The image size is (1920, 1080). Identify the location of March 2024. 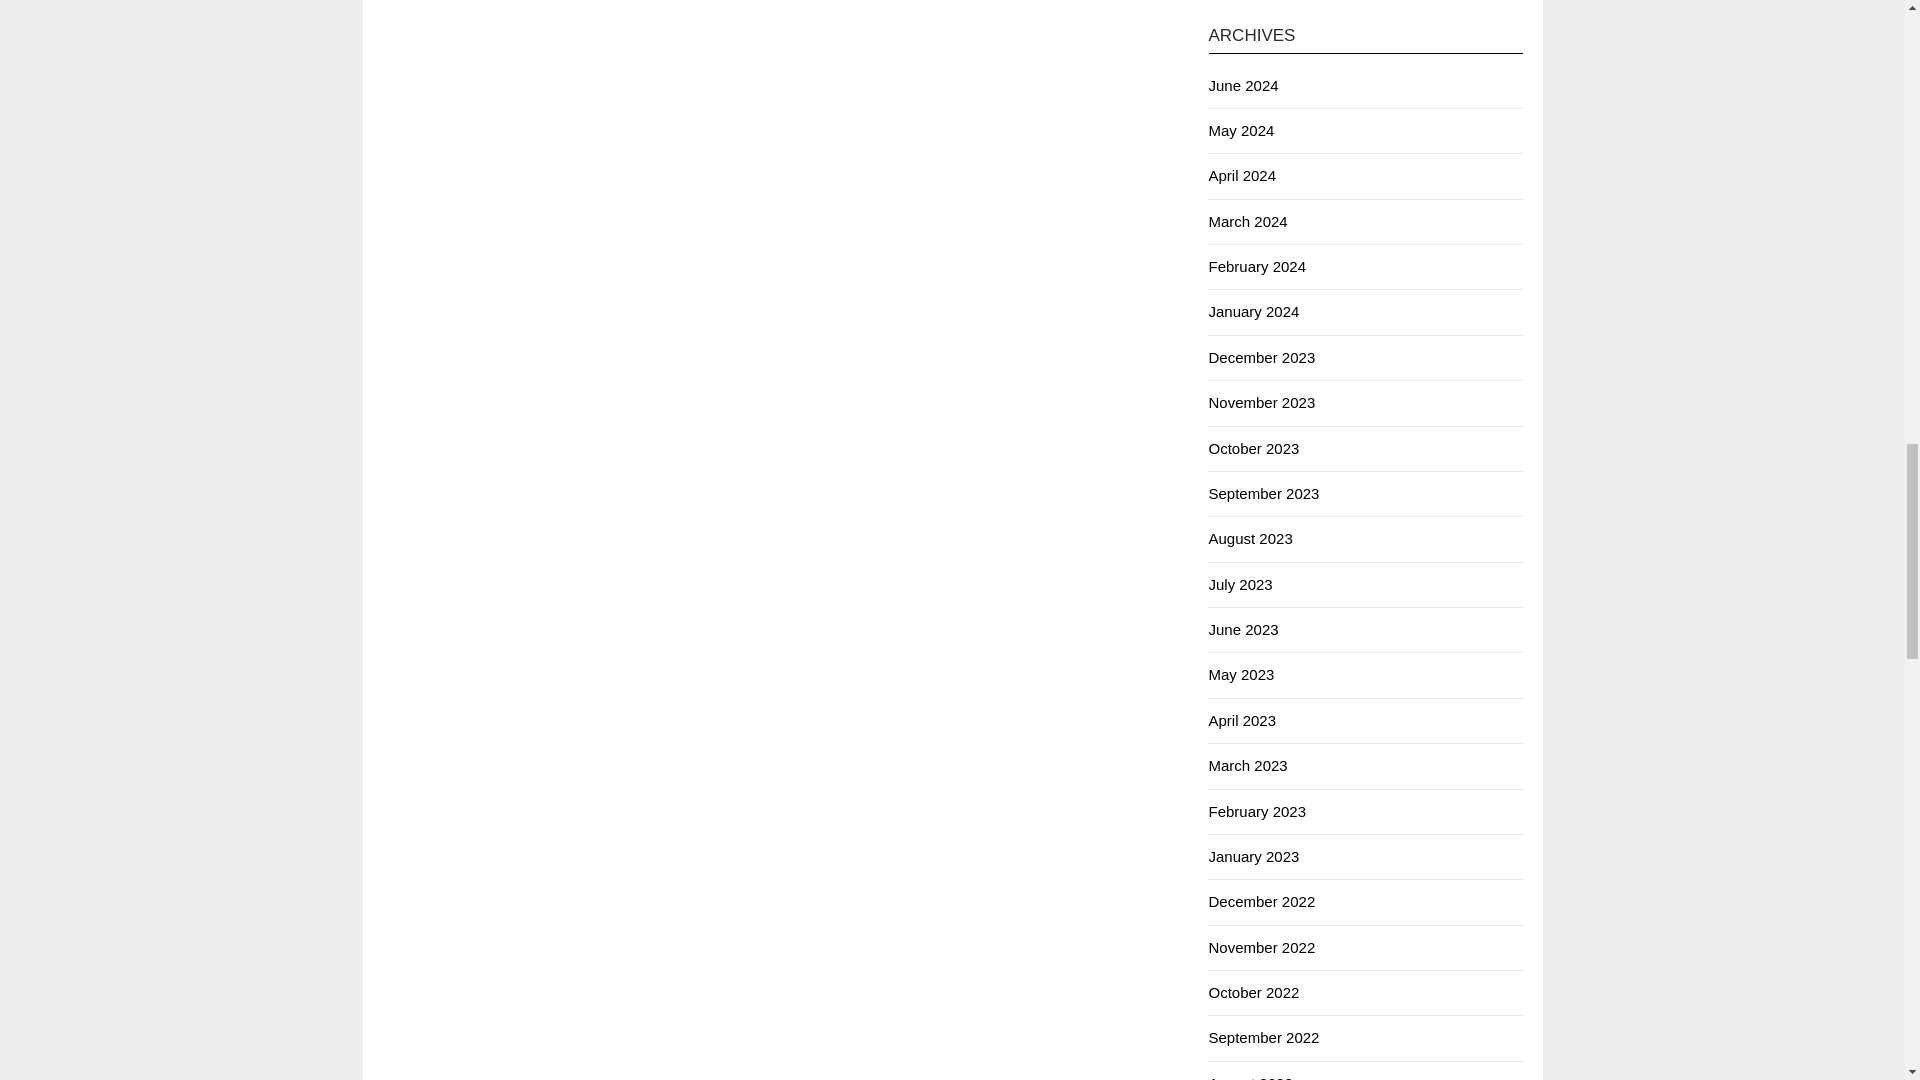
(1246, 221).